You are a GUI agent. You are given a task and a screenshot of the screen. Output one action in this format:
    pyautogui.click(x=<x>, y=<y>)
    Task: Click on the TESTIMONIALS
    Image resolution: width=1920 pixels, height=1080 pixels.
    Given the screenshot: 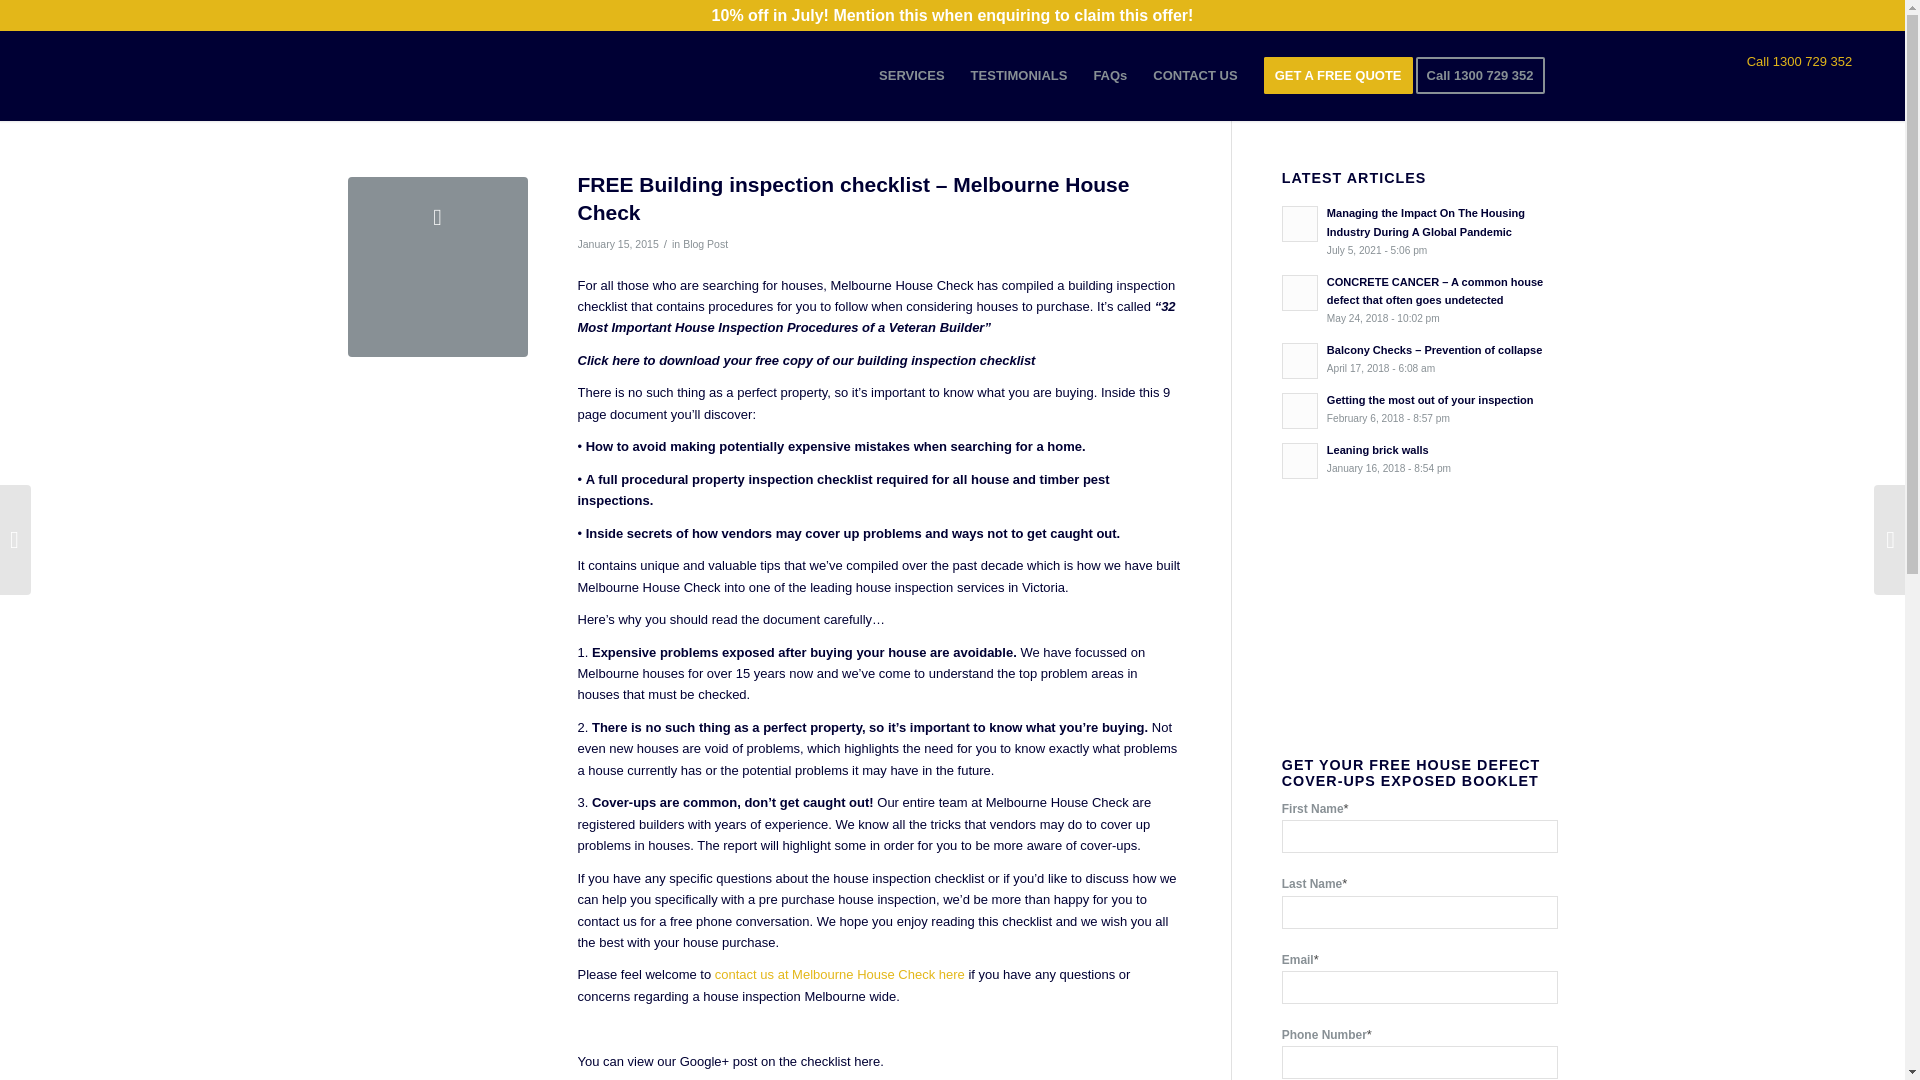 What is the action you would take?
    pyautogui.click(x=1420, y=458)
    